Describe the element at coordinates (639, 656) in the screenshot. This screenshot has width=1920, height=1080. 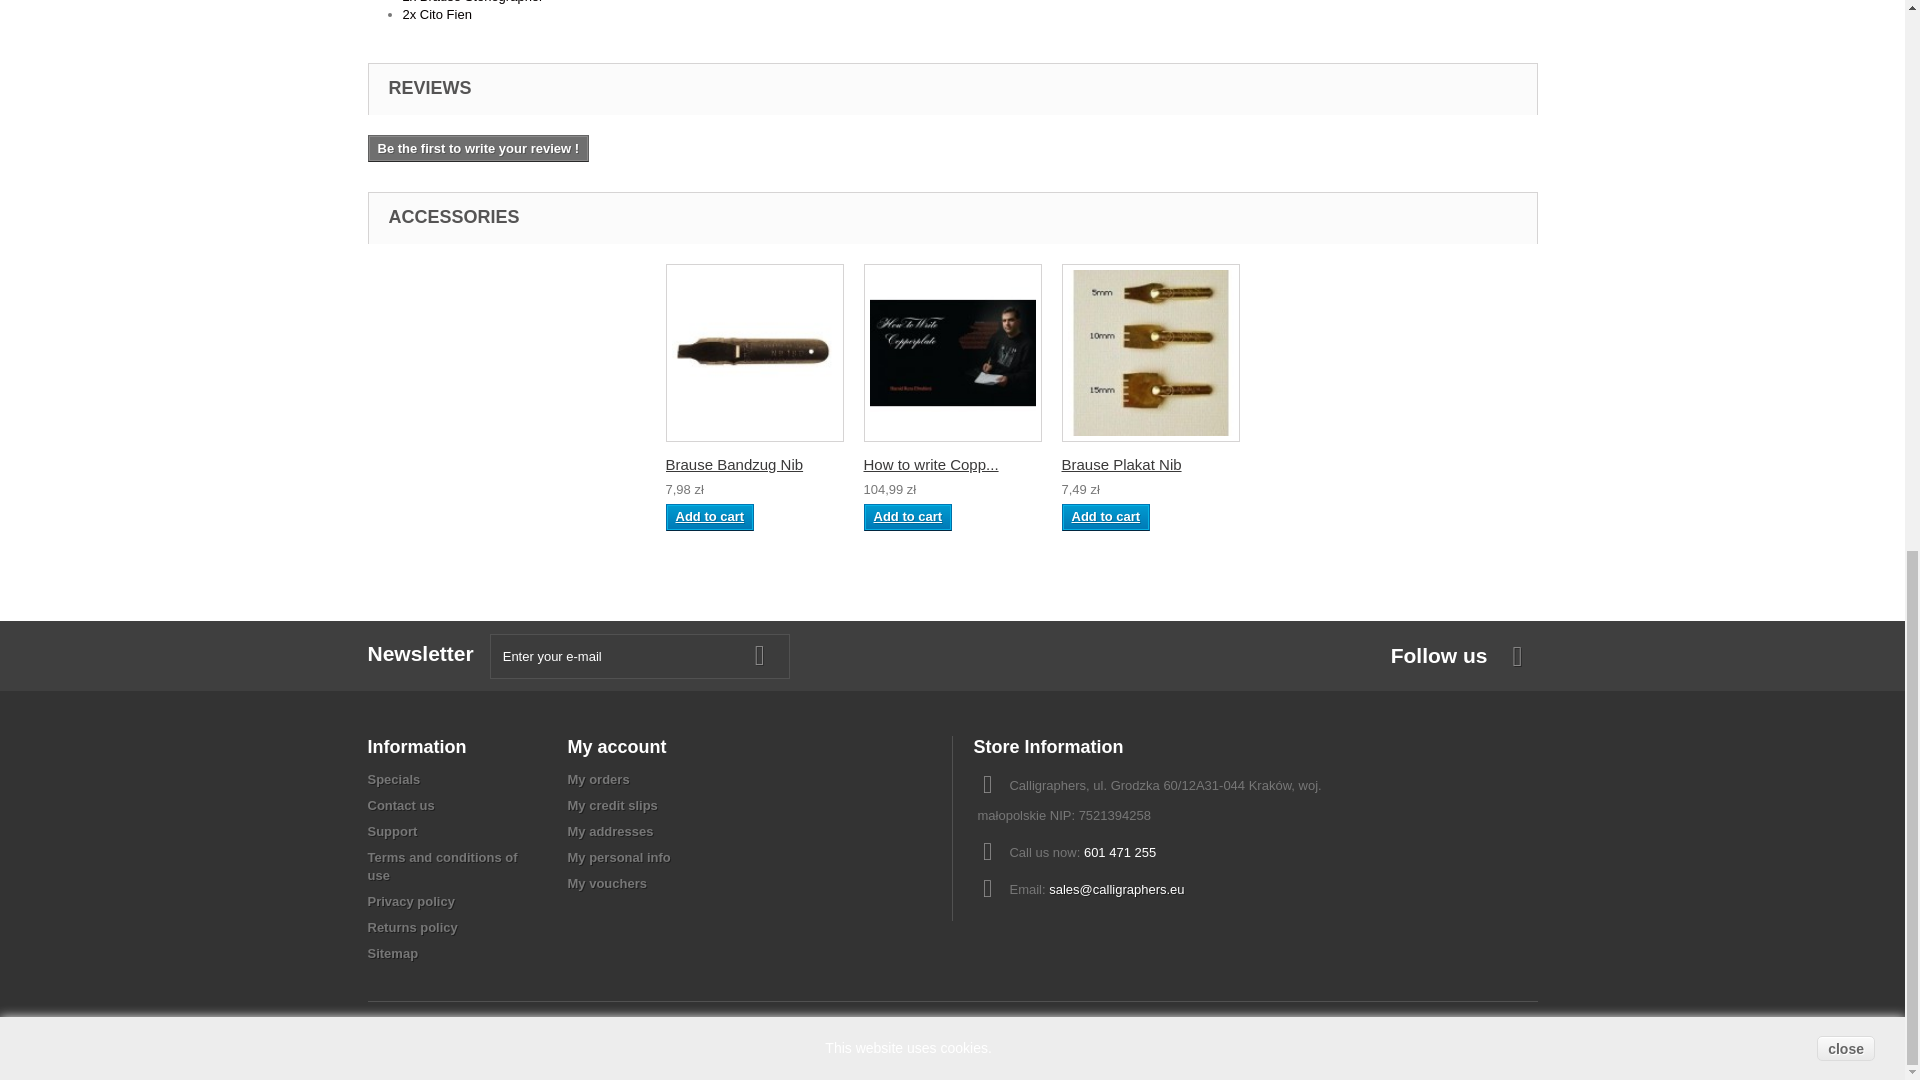
I see `Enter your e-mail` at that location.